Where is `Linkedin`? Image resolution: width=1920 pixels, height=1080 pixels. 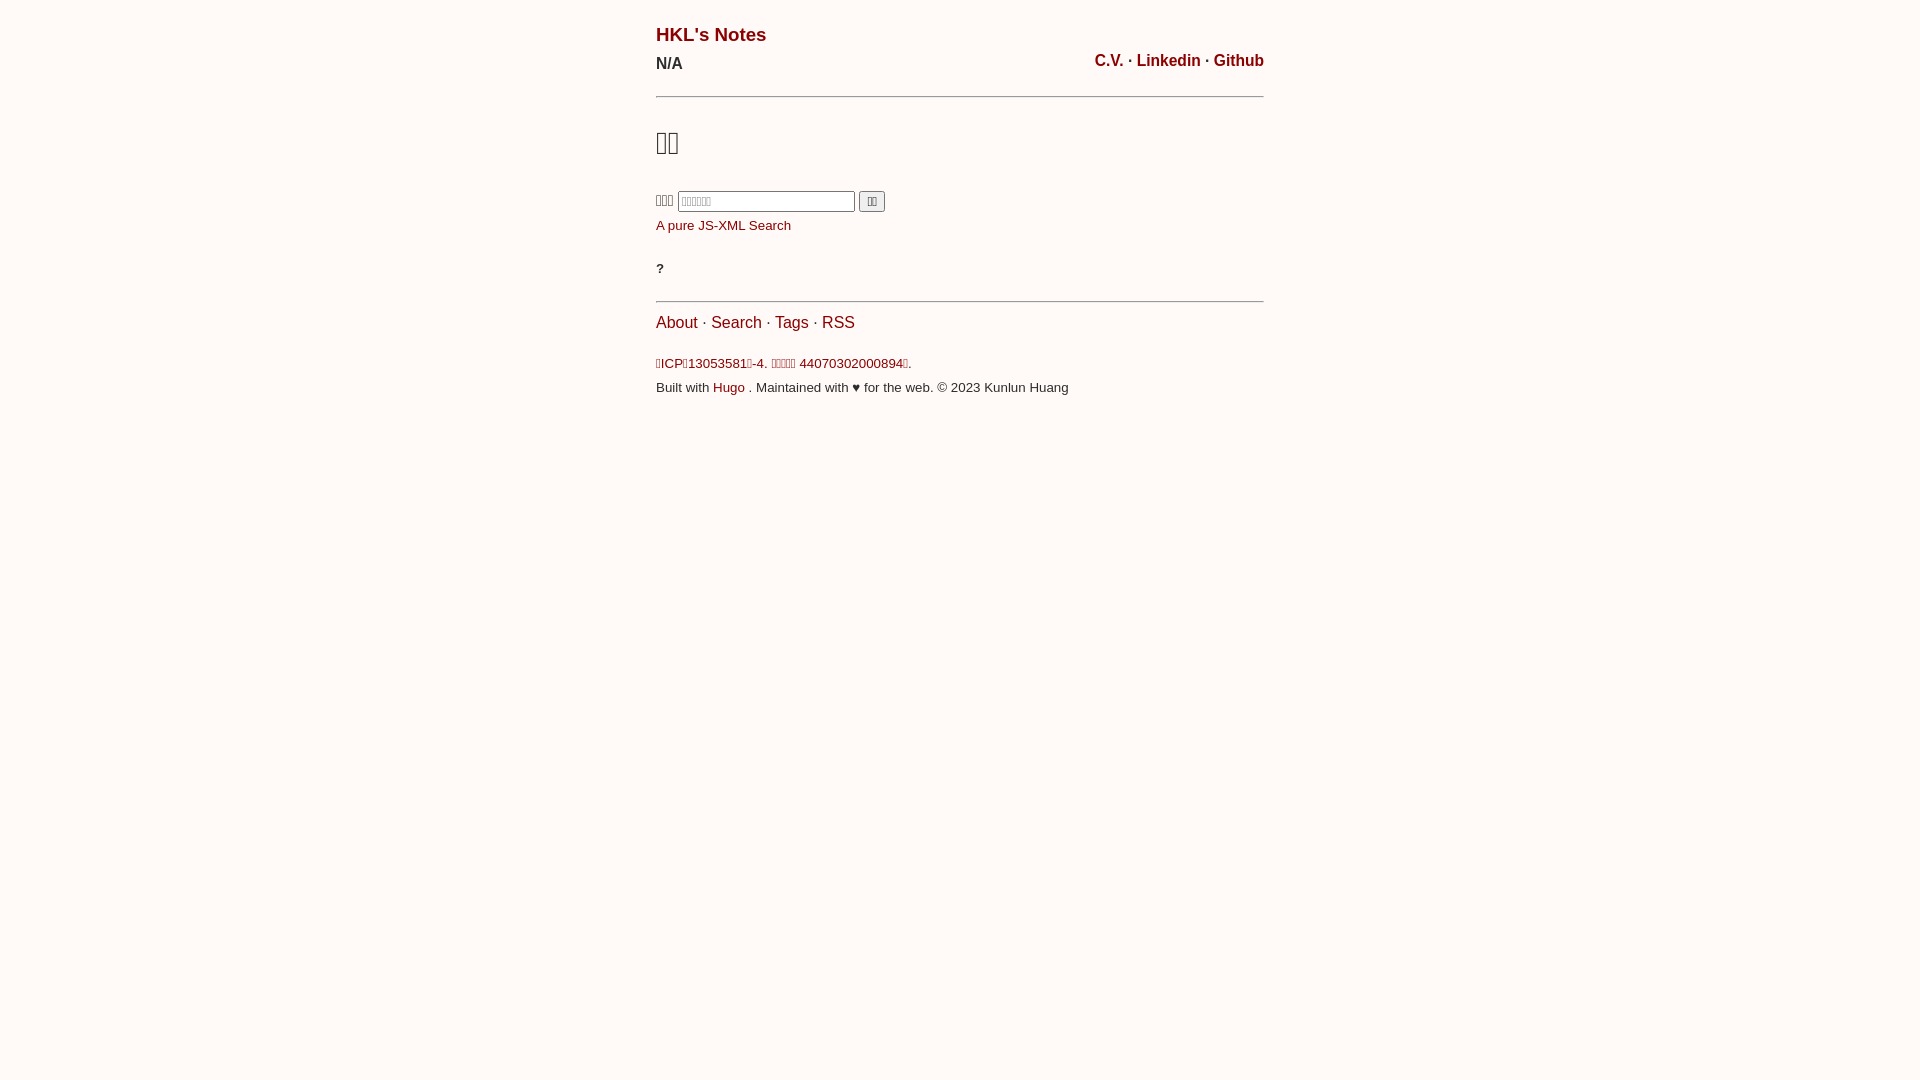 Linkedin is located at coordinates (1169, 60).